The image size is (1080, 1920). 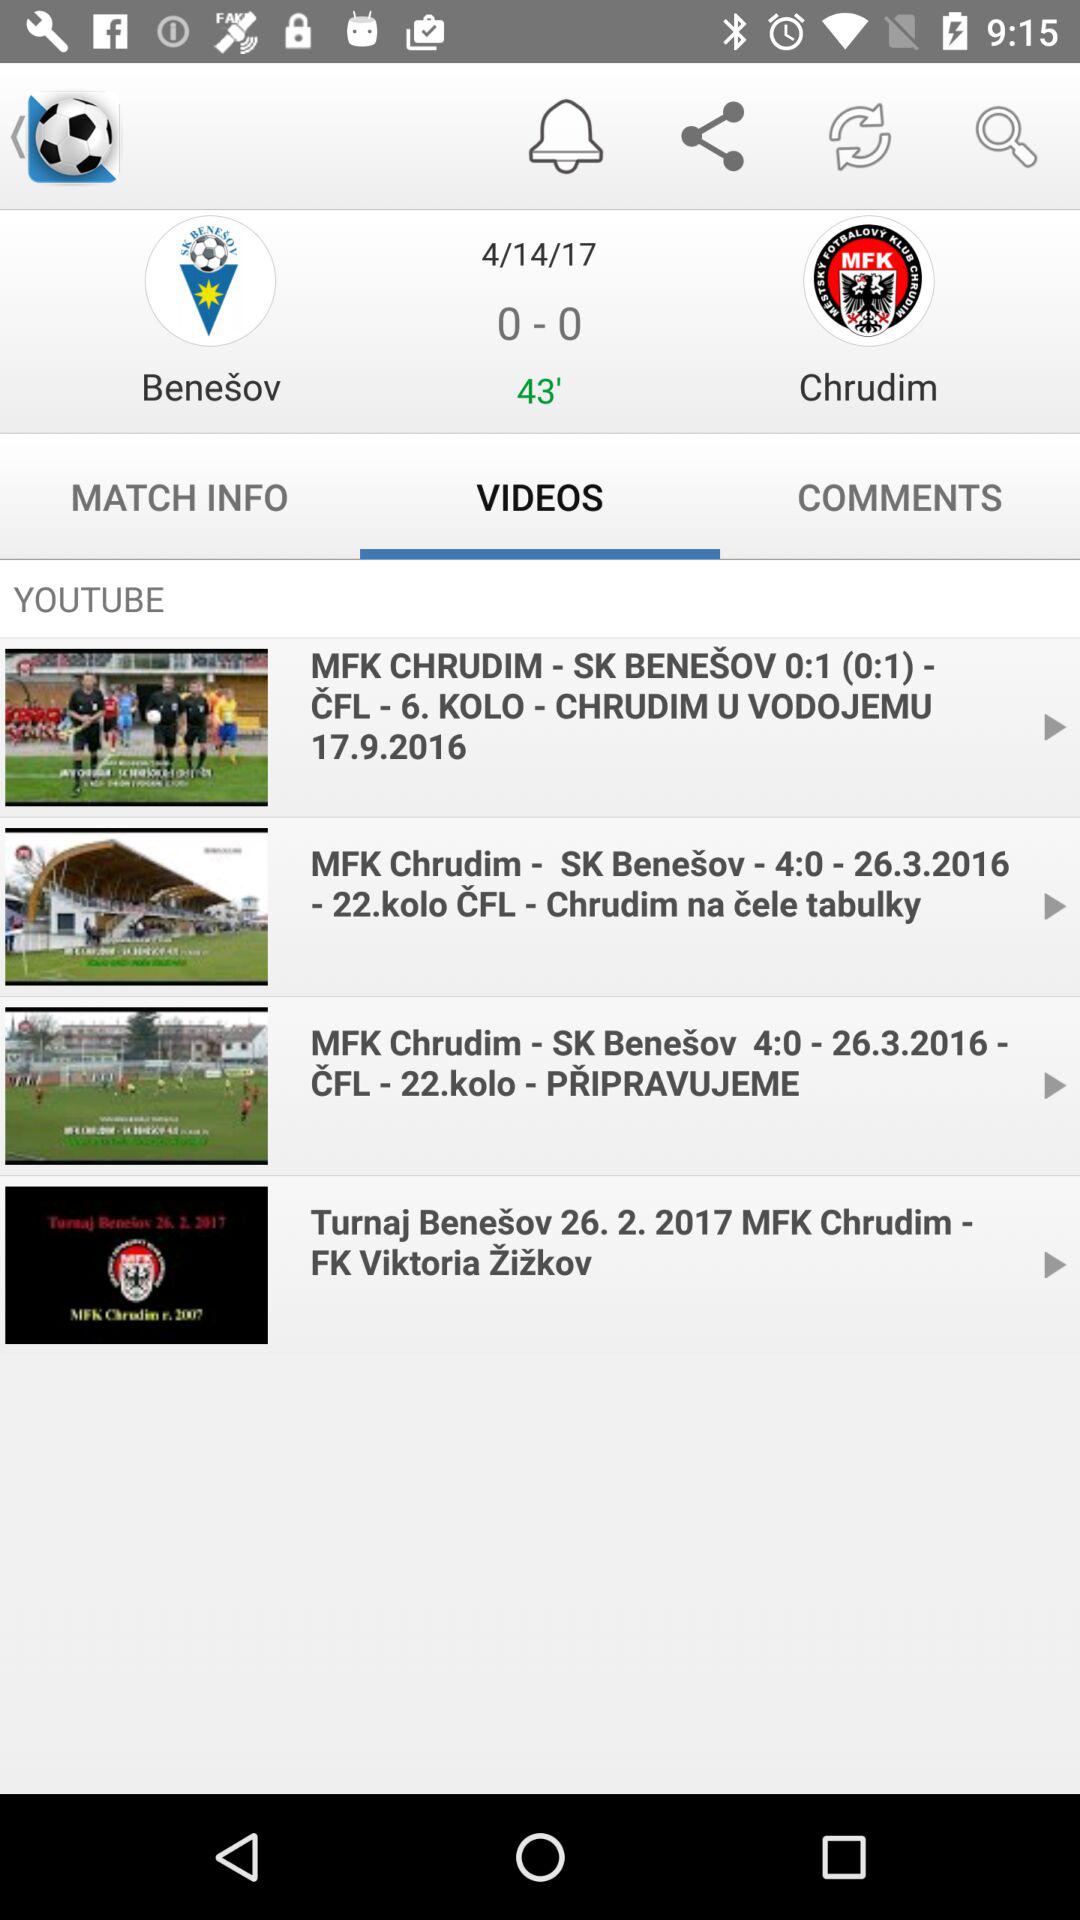 What do you see at coordinates (210, 386) in the screenshot?
I see `turn on item below the 4/14/17` at bounding box center [210, 386].